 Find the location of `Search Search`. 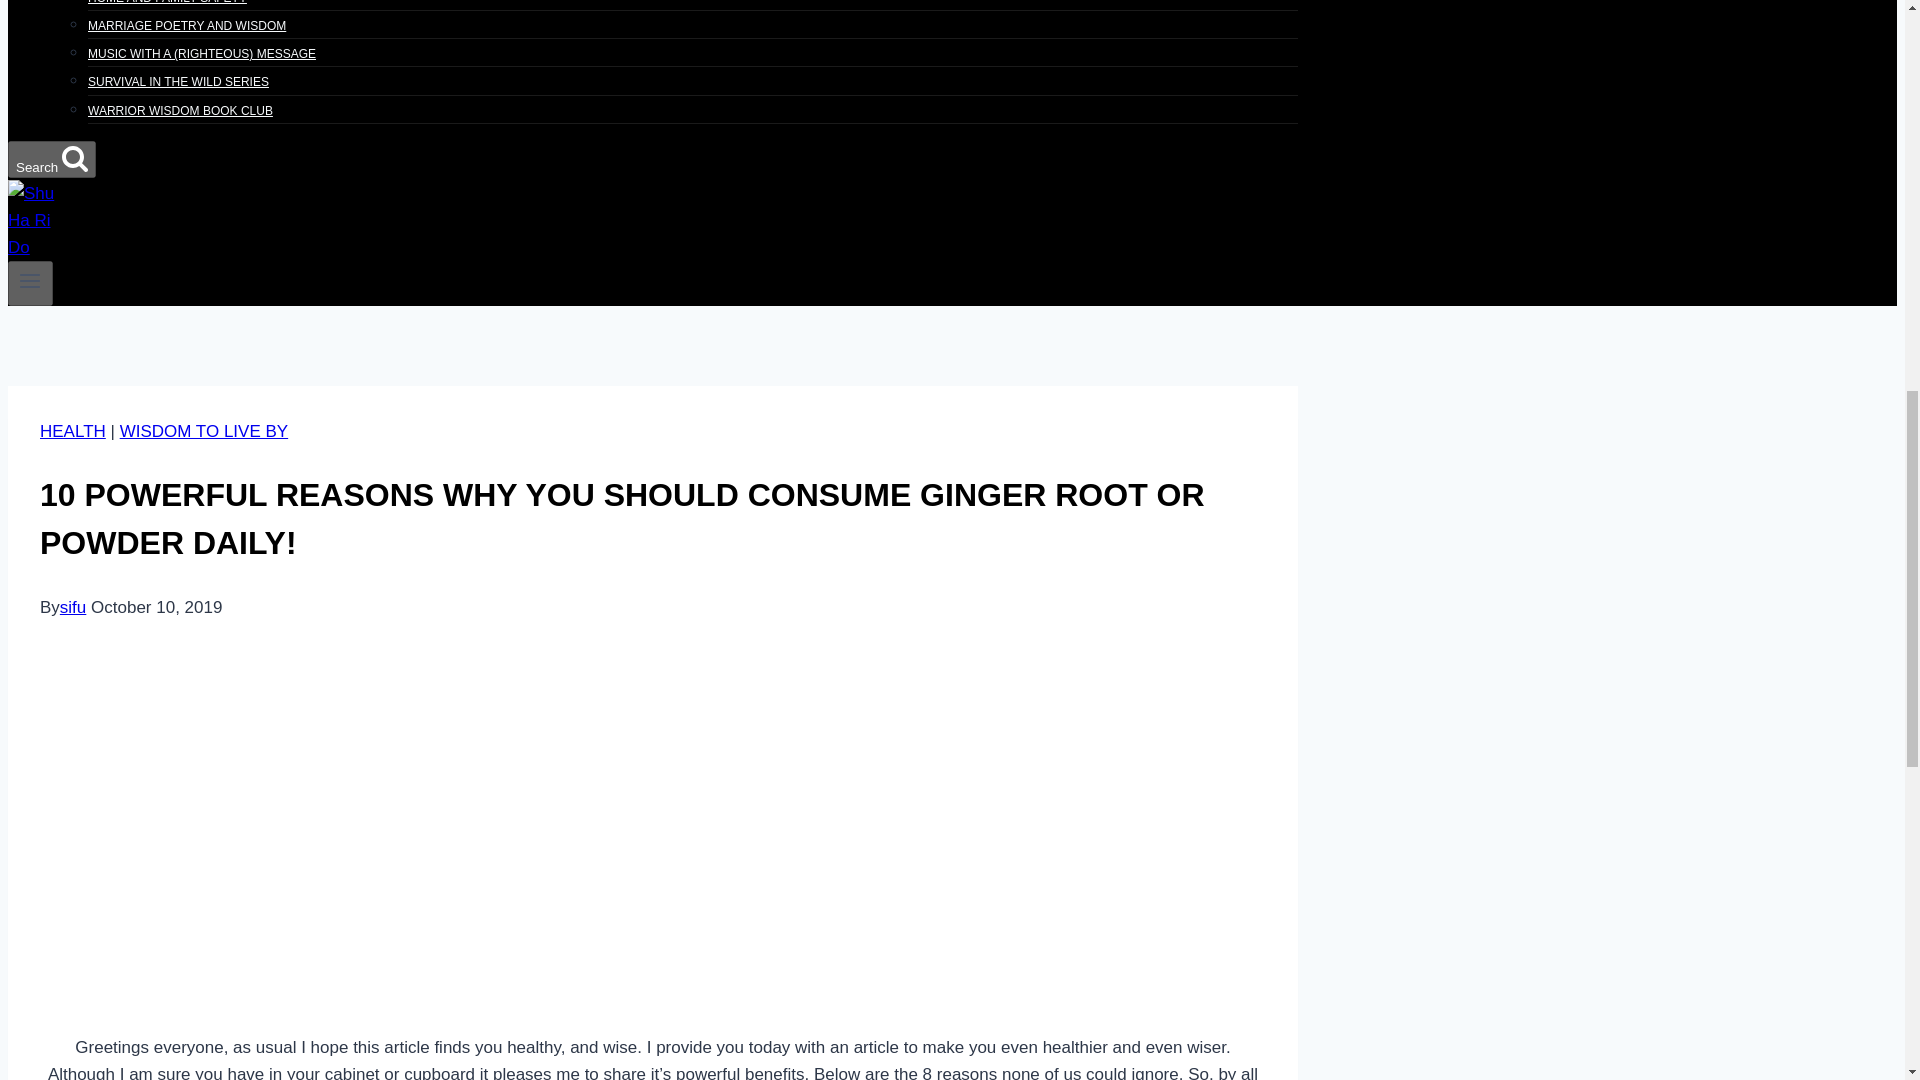

Search Search is located at coordinates (52, 160).